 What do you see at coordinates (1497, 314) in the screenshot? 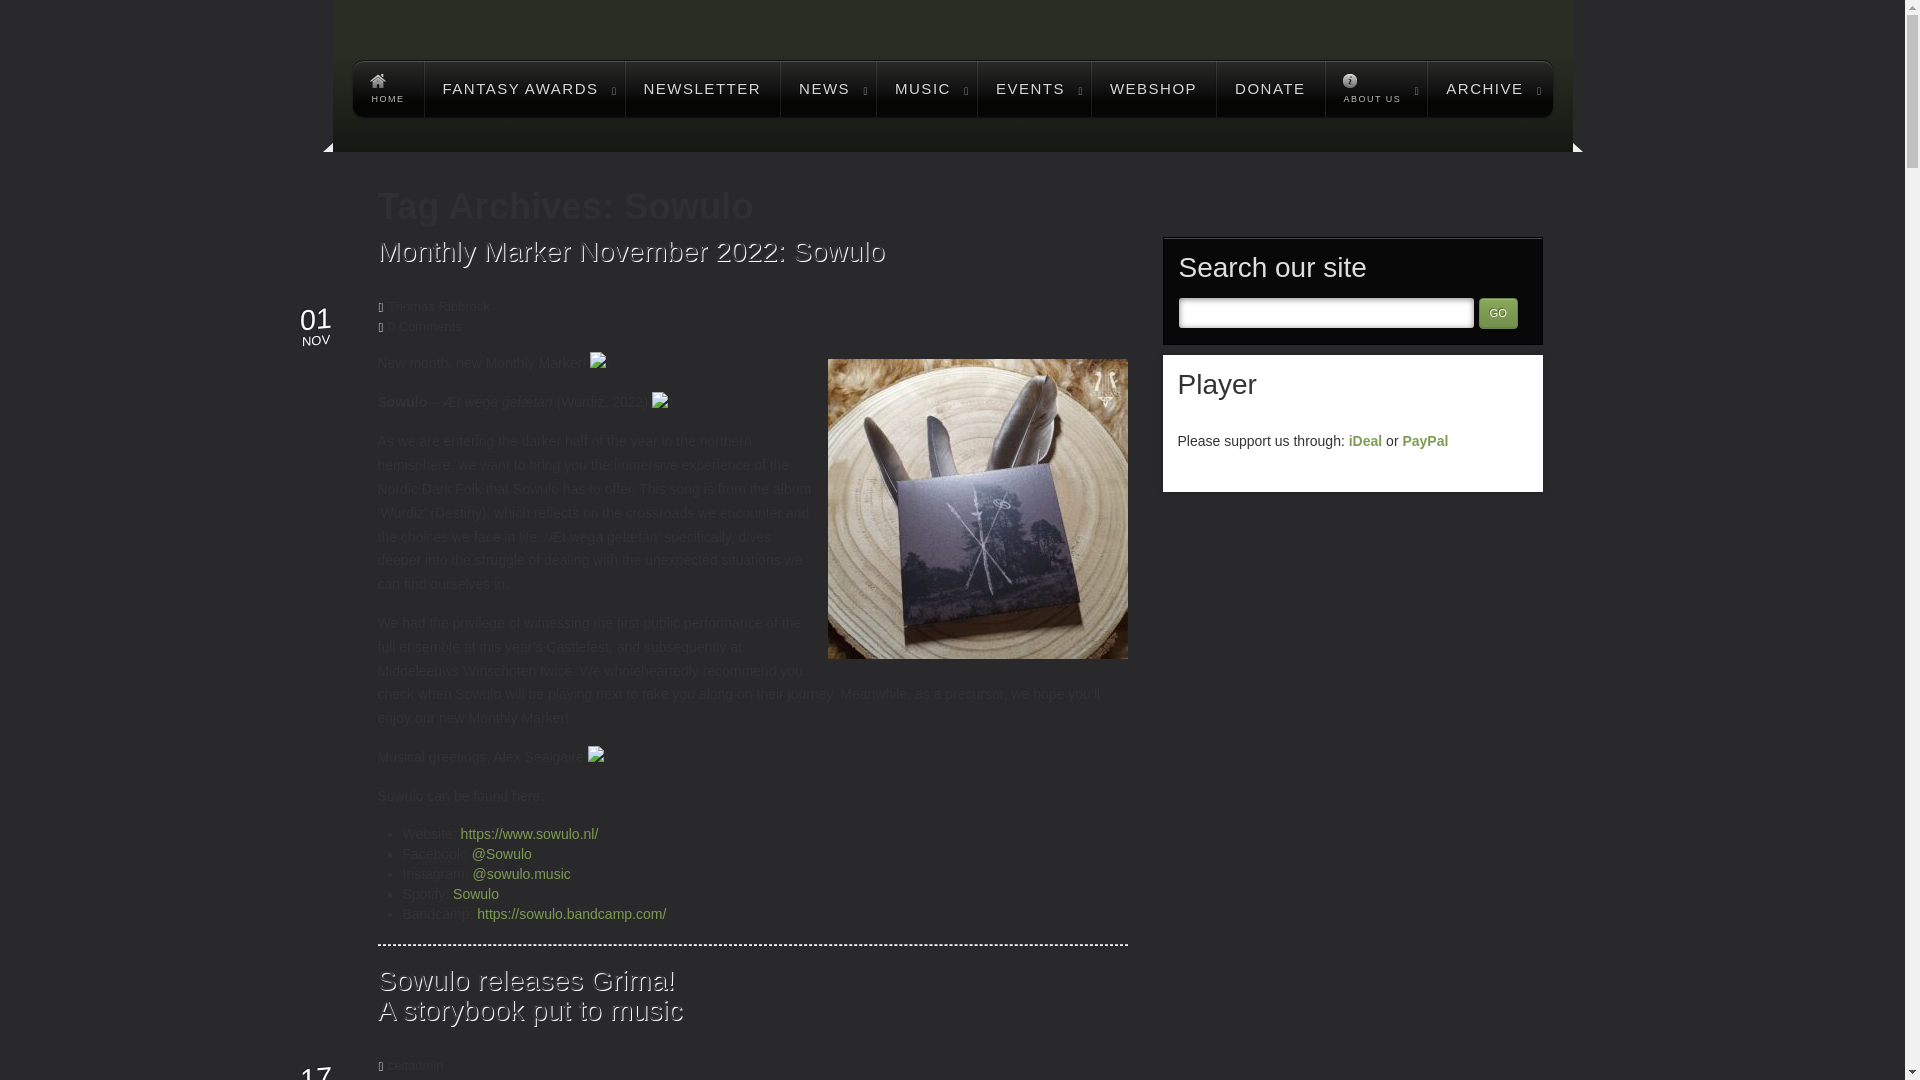
I see `Go` at bounding box center [1497, 314].